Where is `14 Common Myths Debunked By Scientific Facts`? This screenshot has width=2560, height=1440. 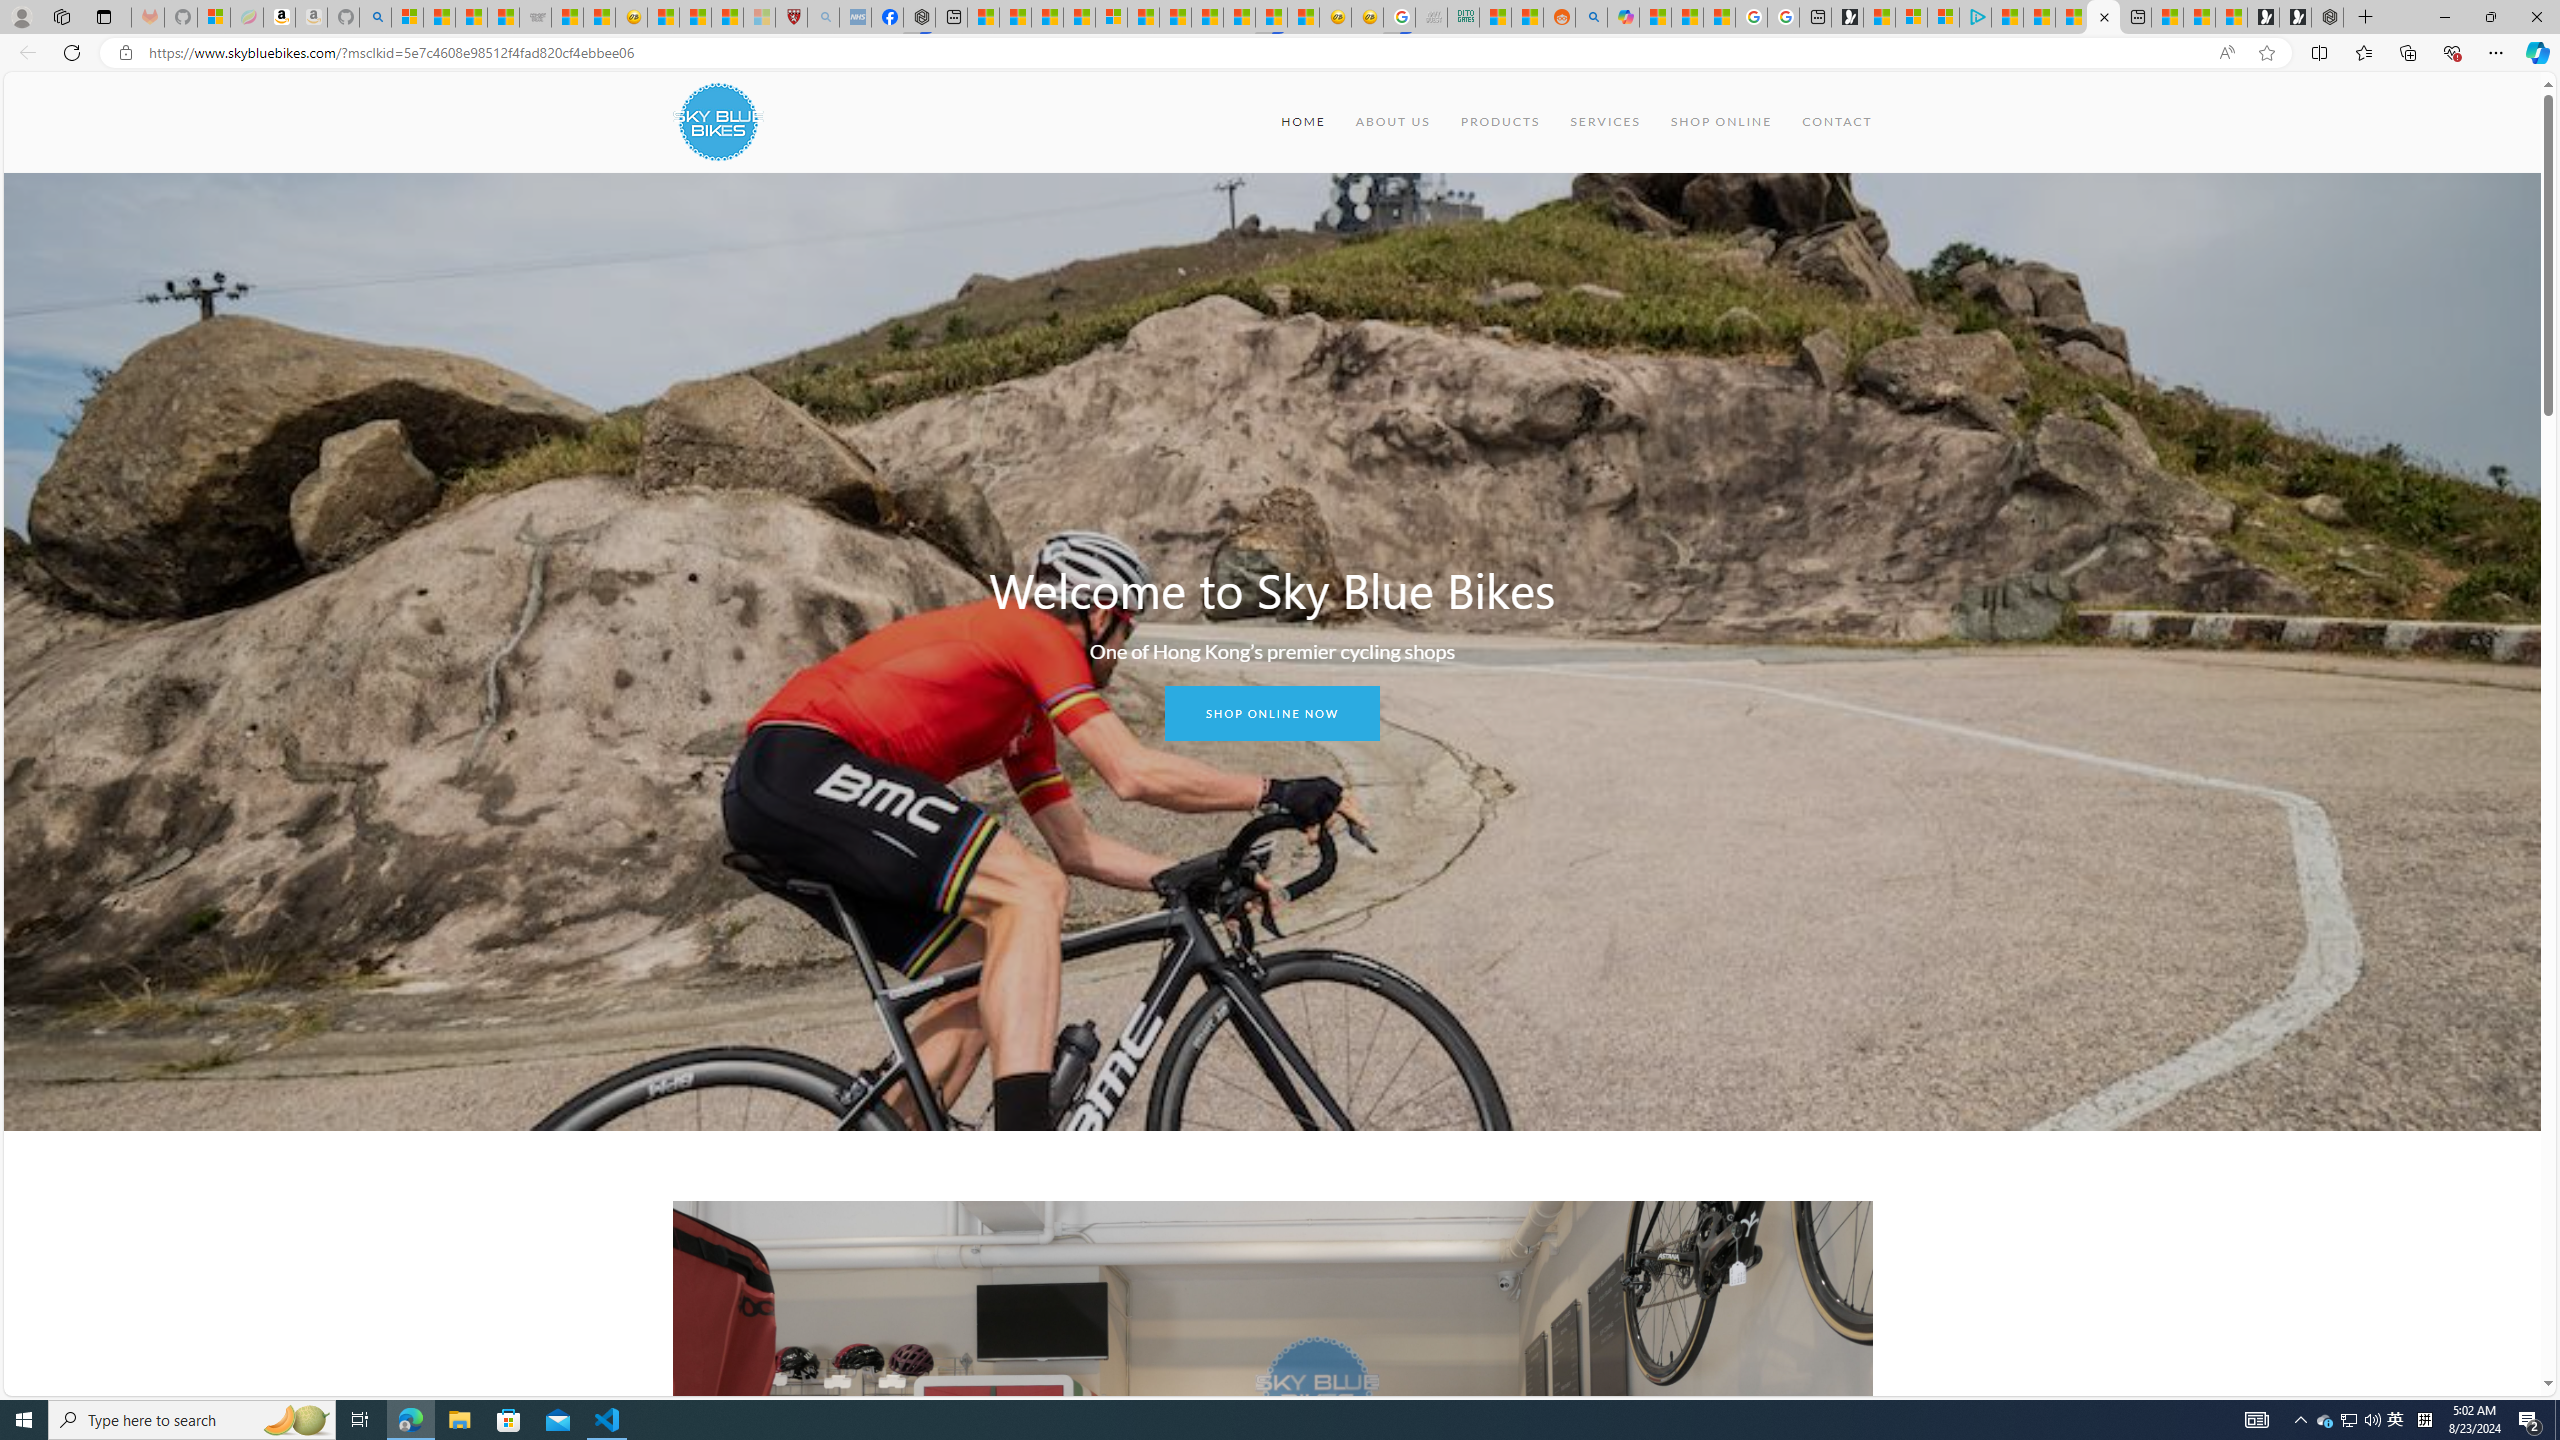
14 Common Myths Debunked By Scientific Facts is located at coordinates (1206, 17).